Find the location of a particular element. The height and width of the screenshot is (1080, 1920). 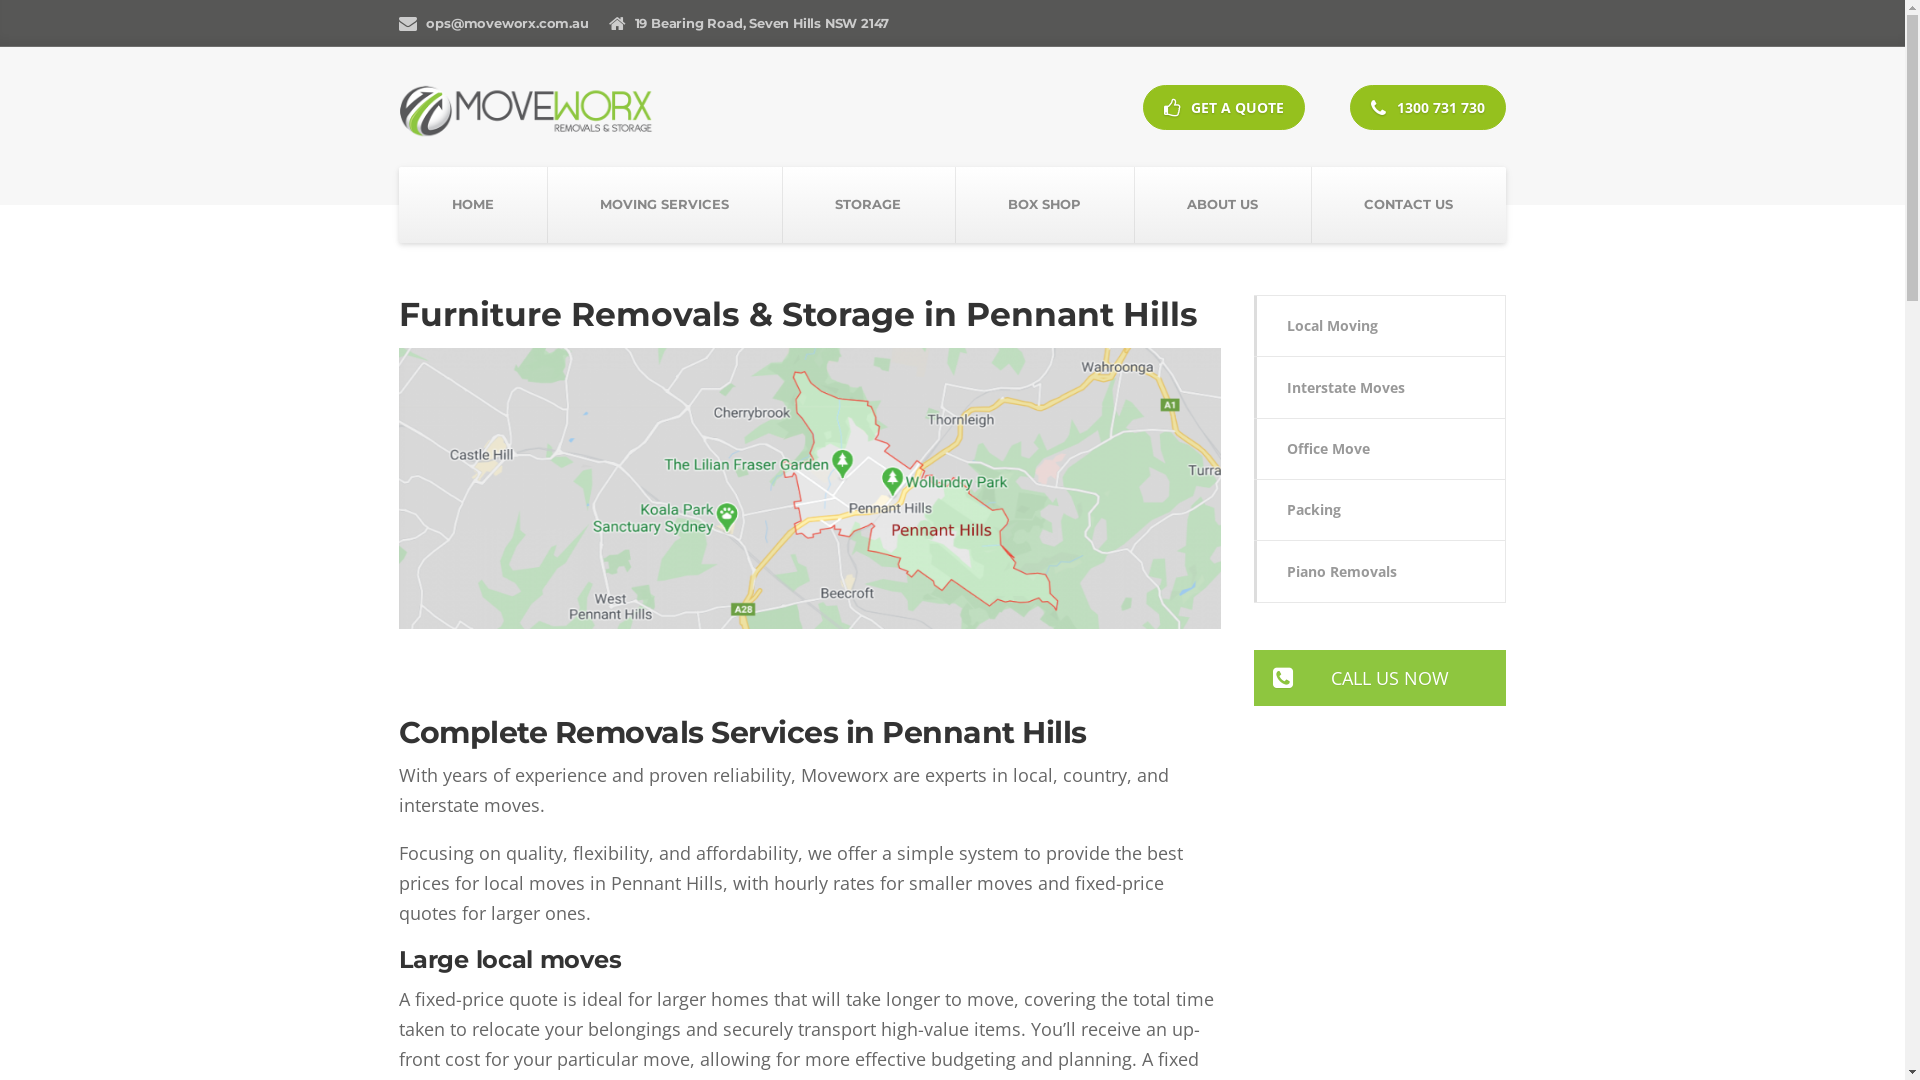

ABOUT US is located at coordinates (1222, 205).